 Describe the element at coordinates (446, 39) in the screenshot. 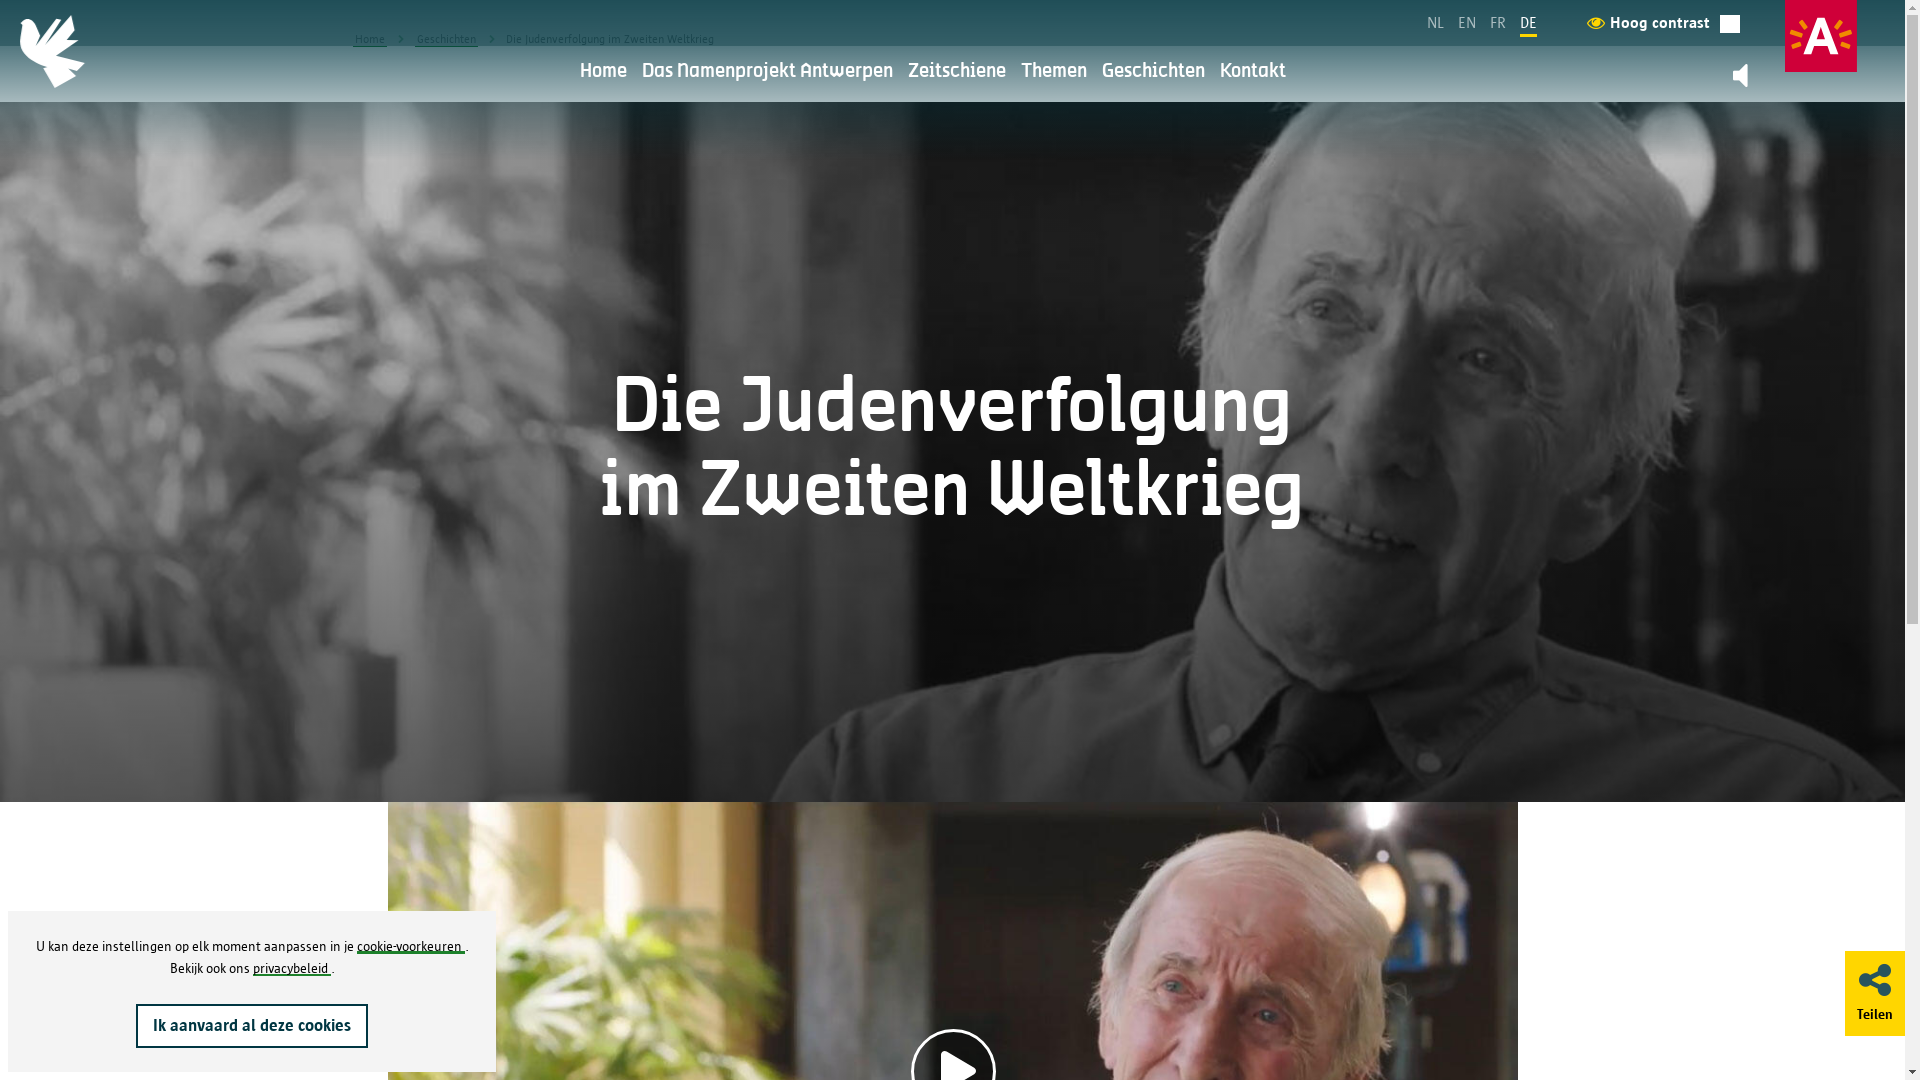

I see `Geschichten` at that location.